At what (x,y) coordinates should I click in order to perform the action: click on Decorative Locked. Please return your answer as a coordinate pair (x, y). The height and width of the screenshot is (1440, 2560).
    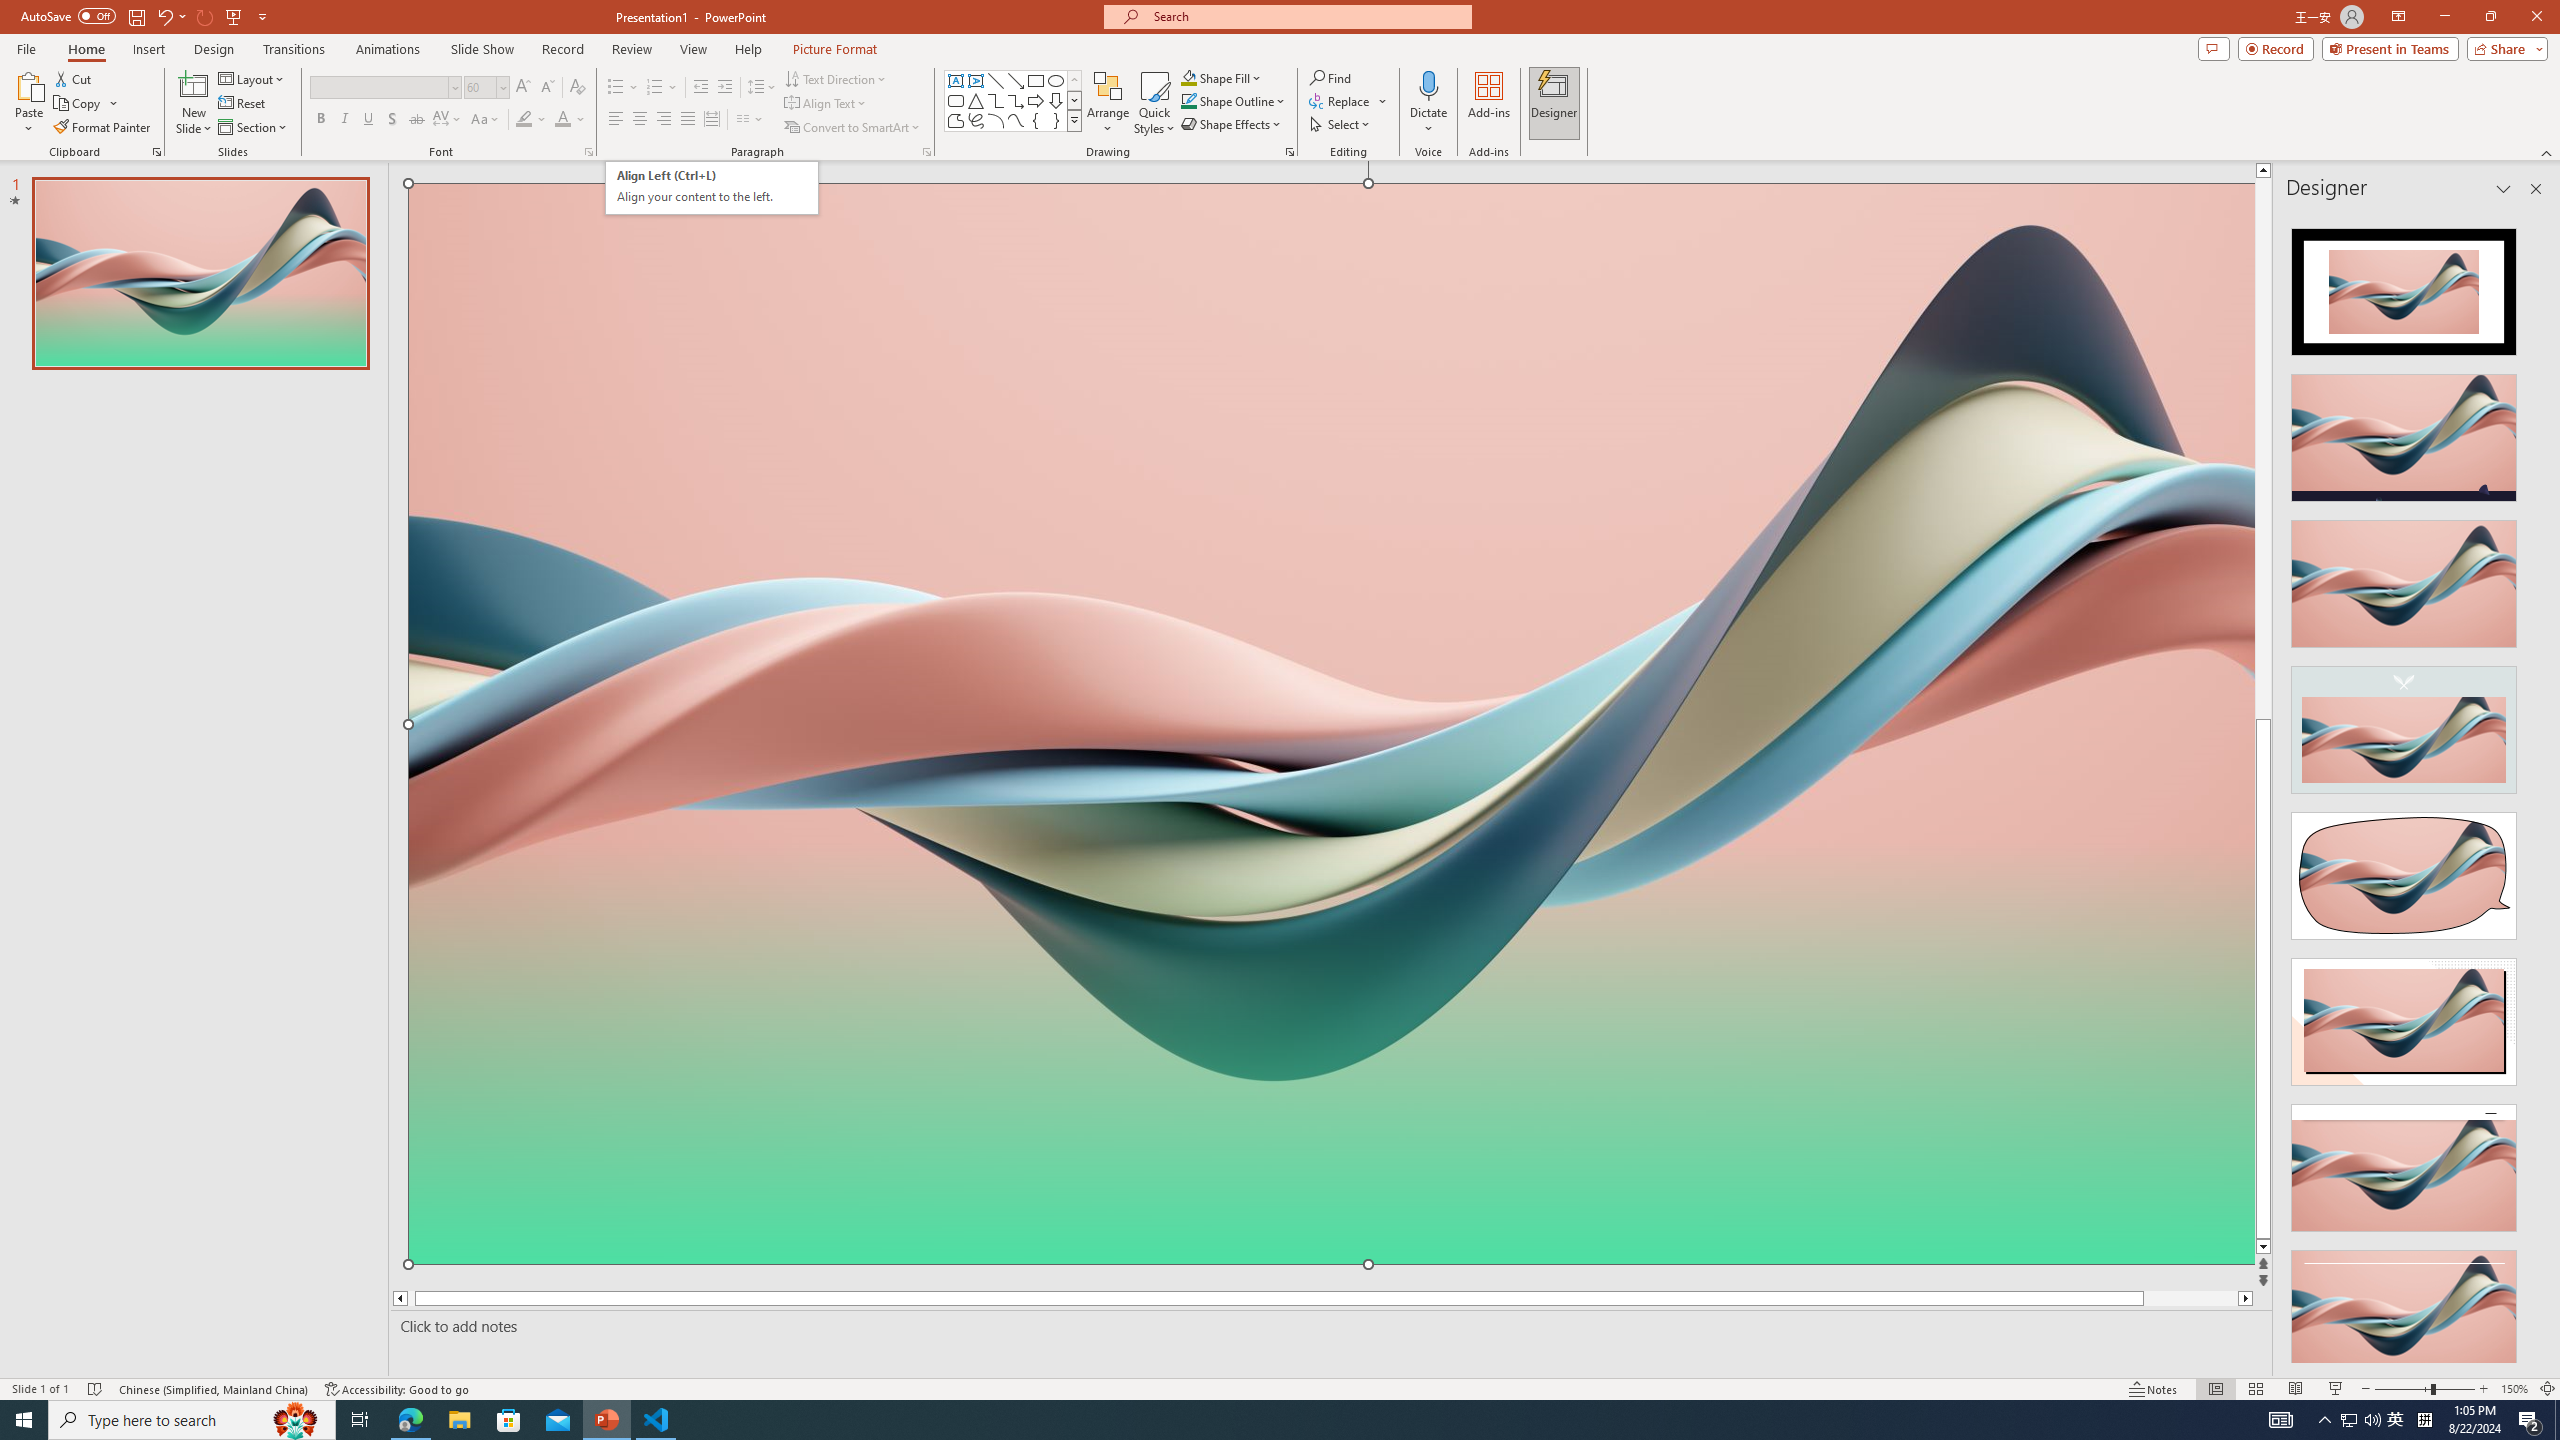
    Looking at the image, I should click on (1332, 1018).